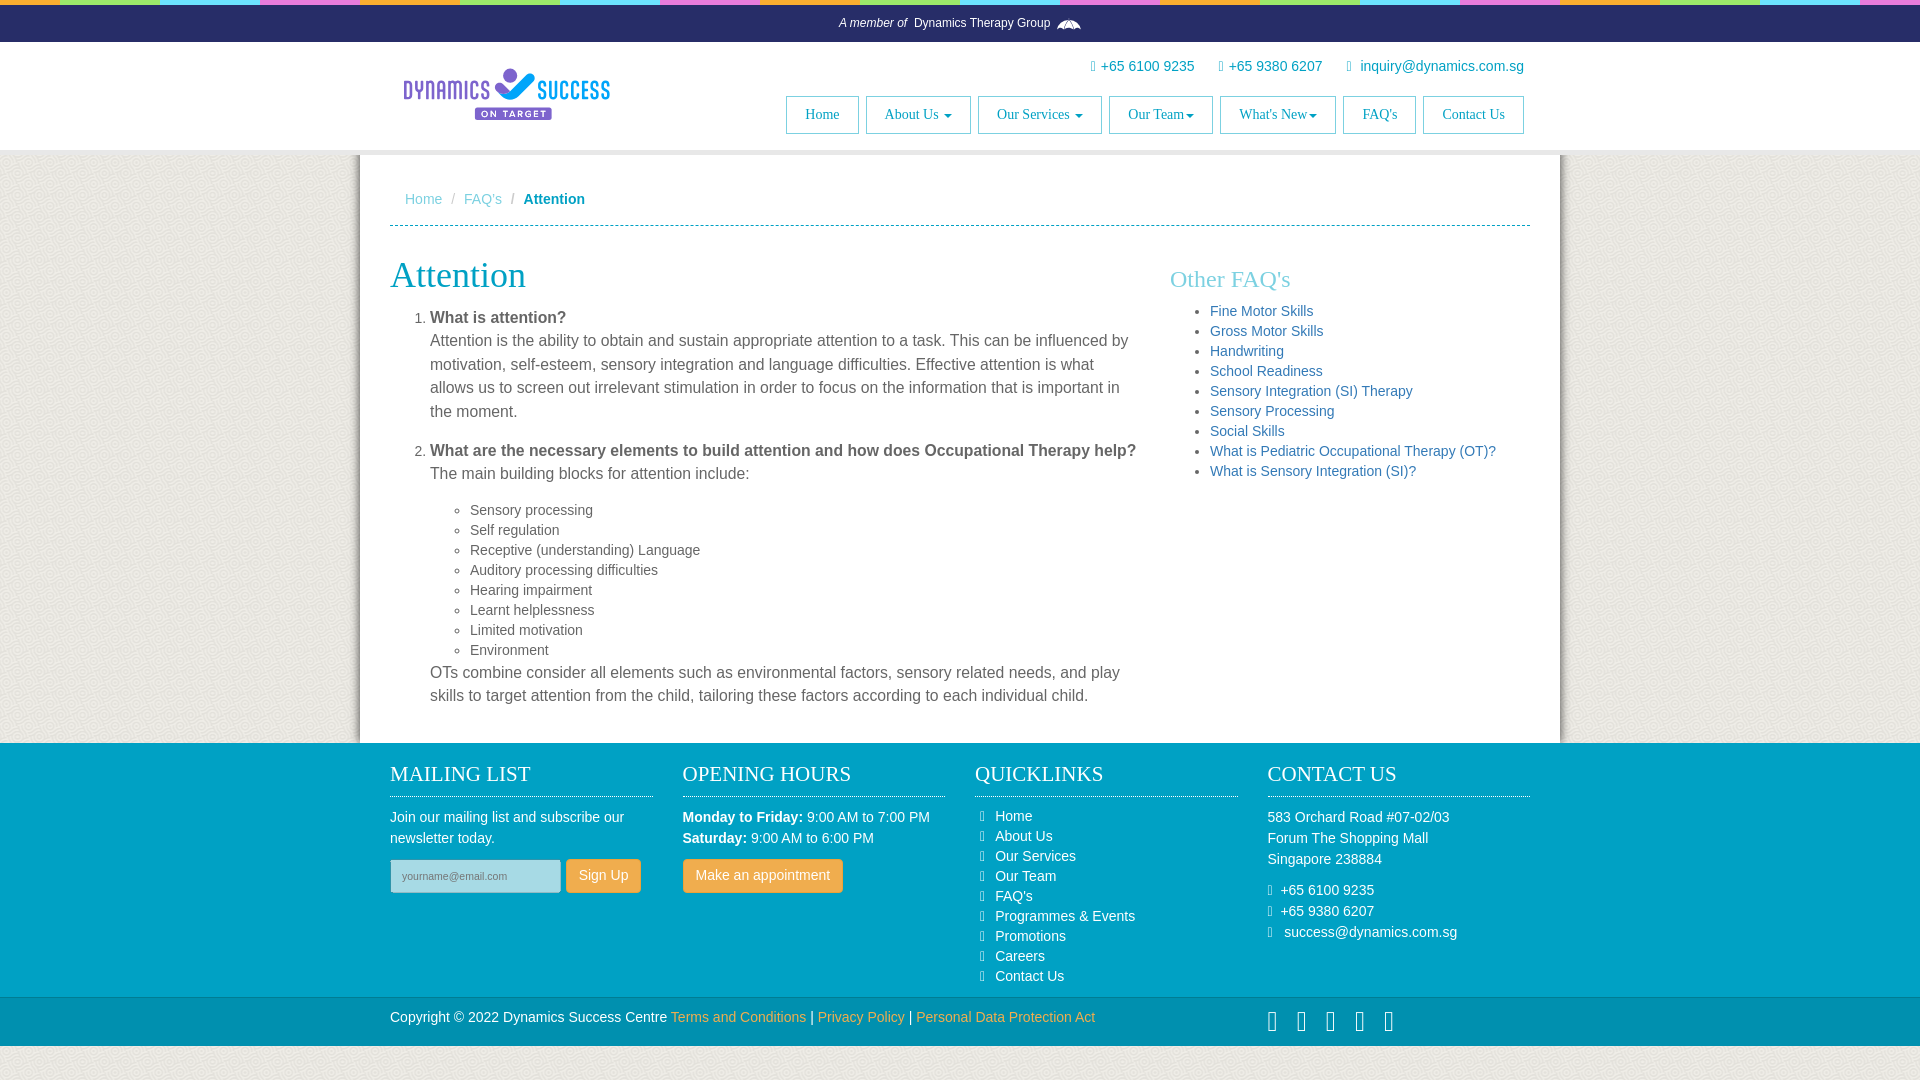 The width and height of the screenshot is (1920, 1080). What do you see at coordinates (982, 23) in the screenshot?
I see `Dynamics Therapy Group` at bounding box center [982, 23].